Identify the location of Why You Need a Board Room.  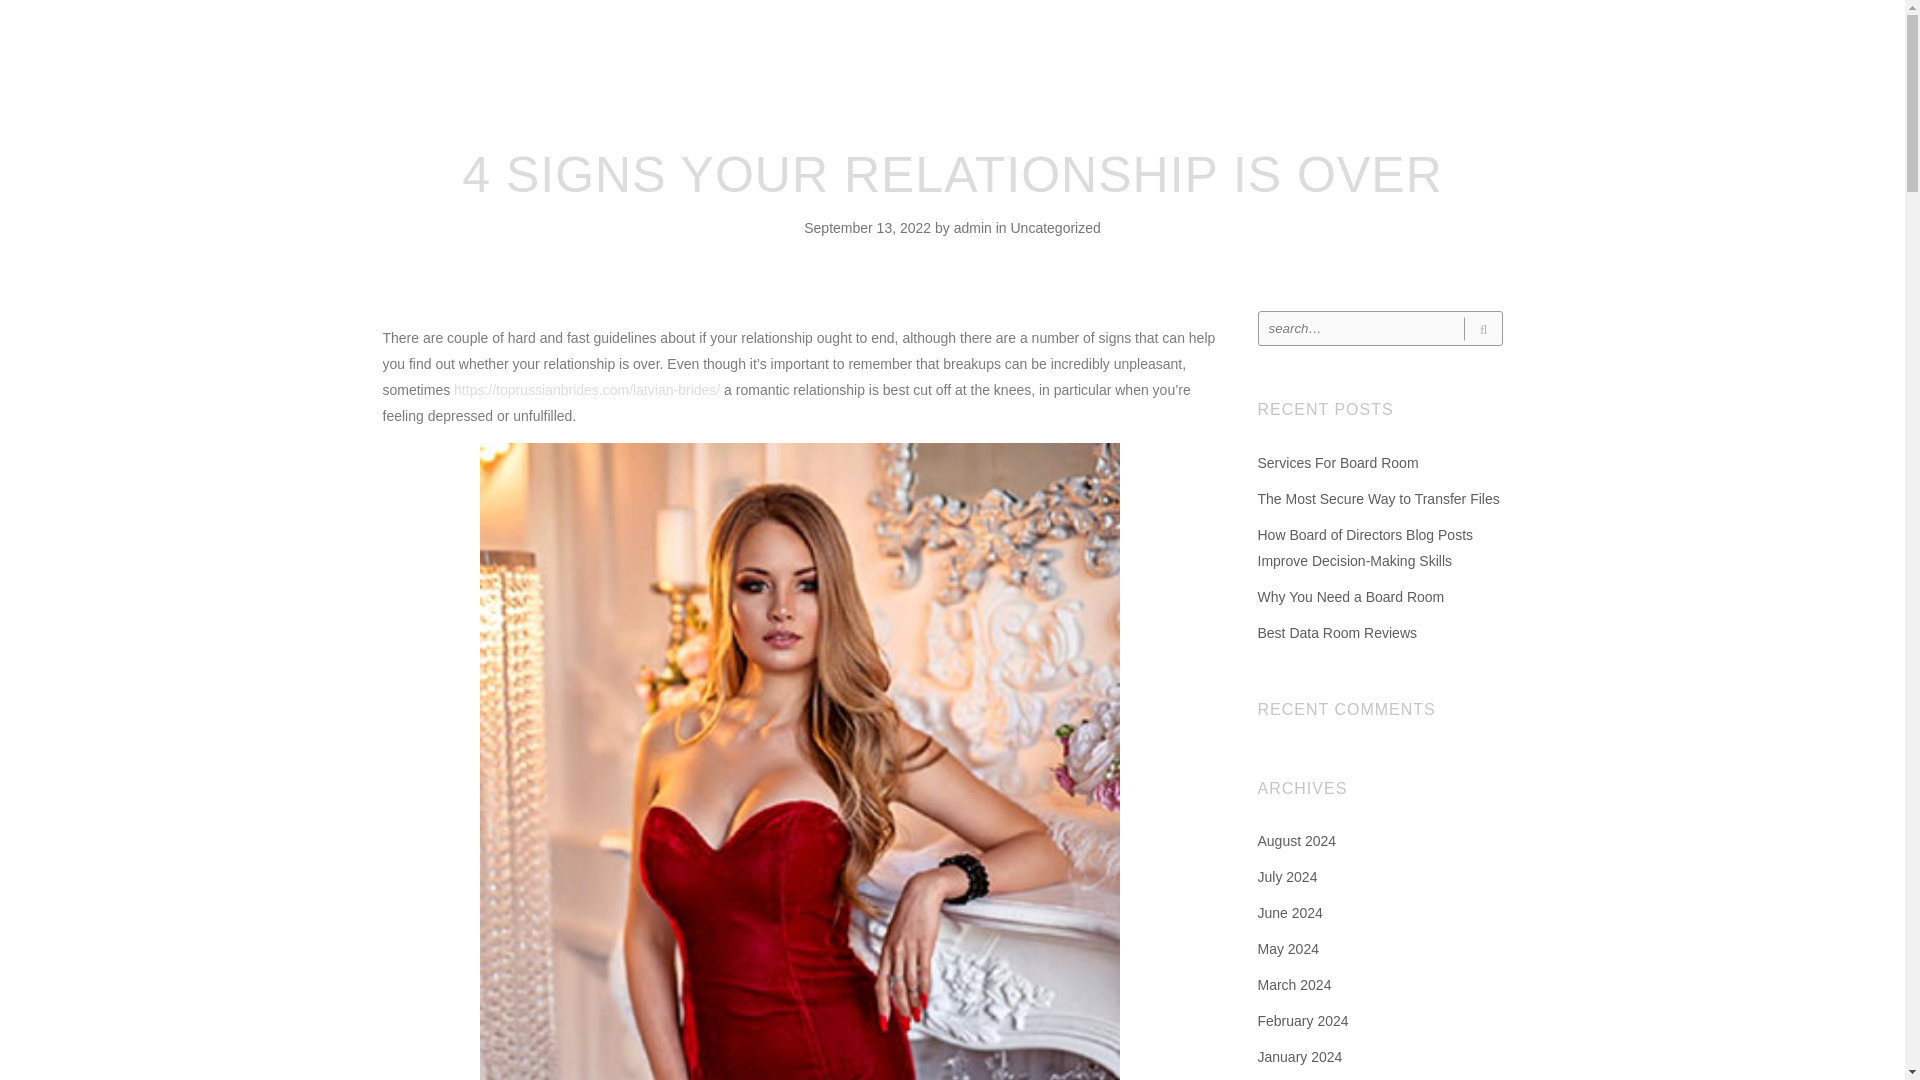
(1351, 596).